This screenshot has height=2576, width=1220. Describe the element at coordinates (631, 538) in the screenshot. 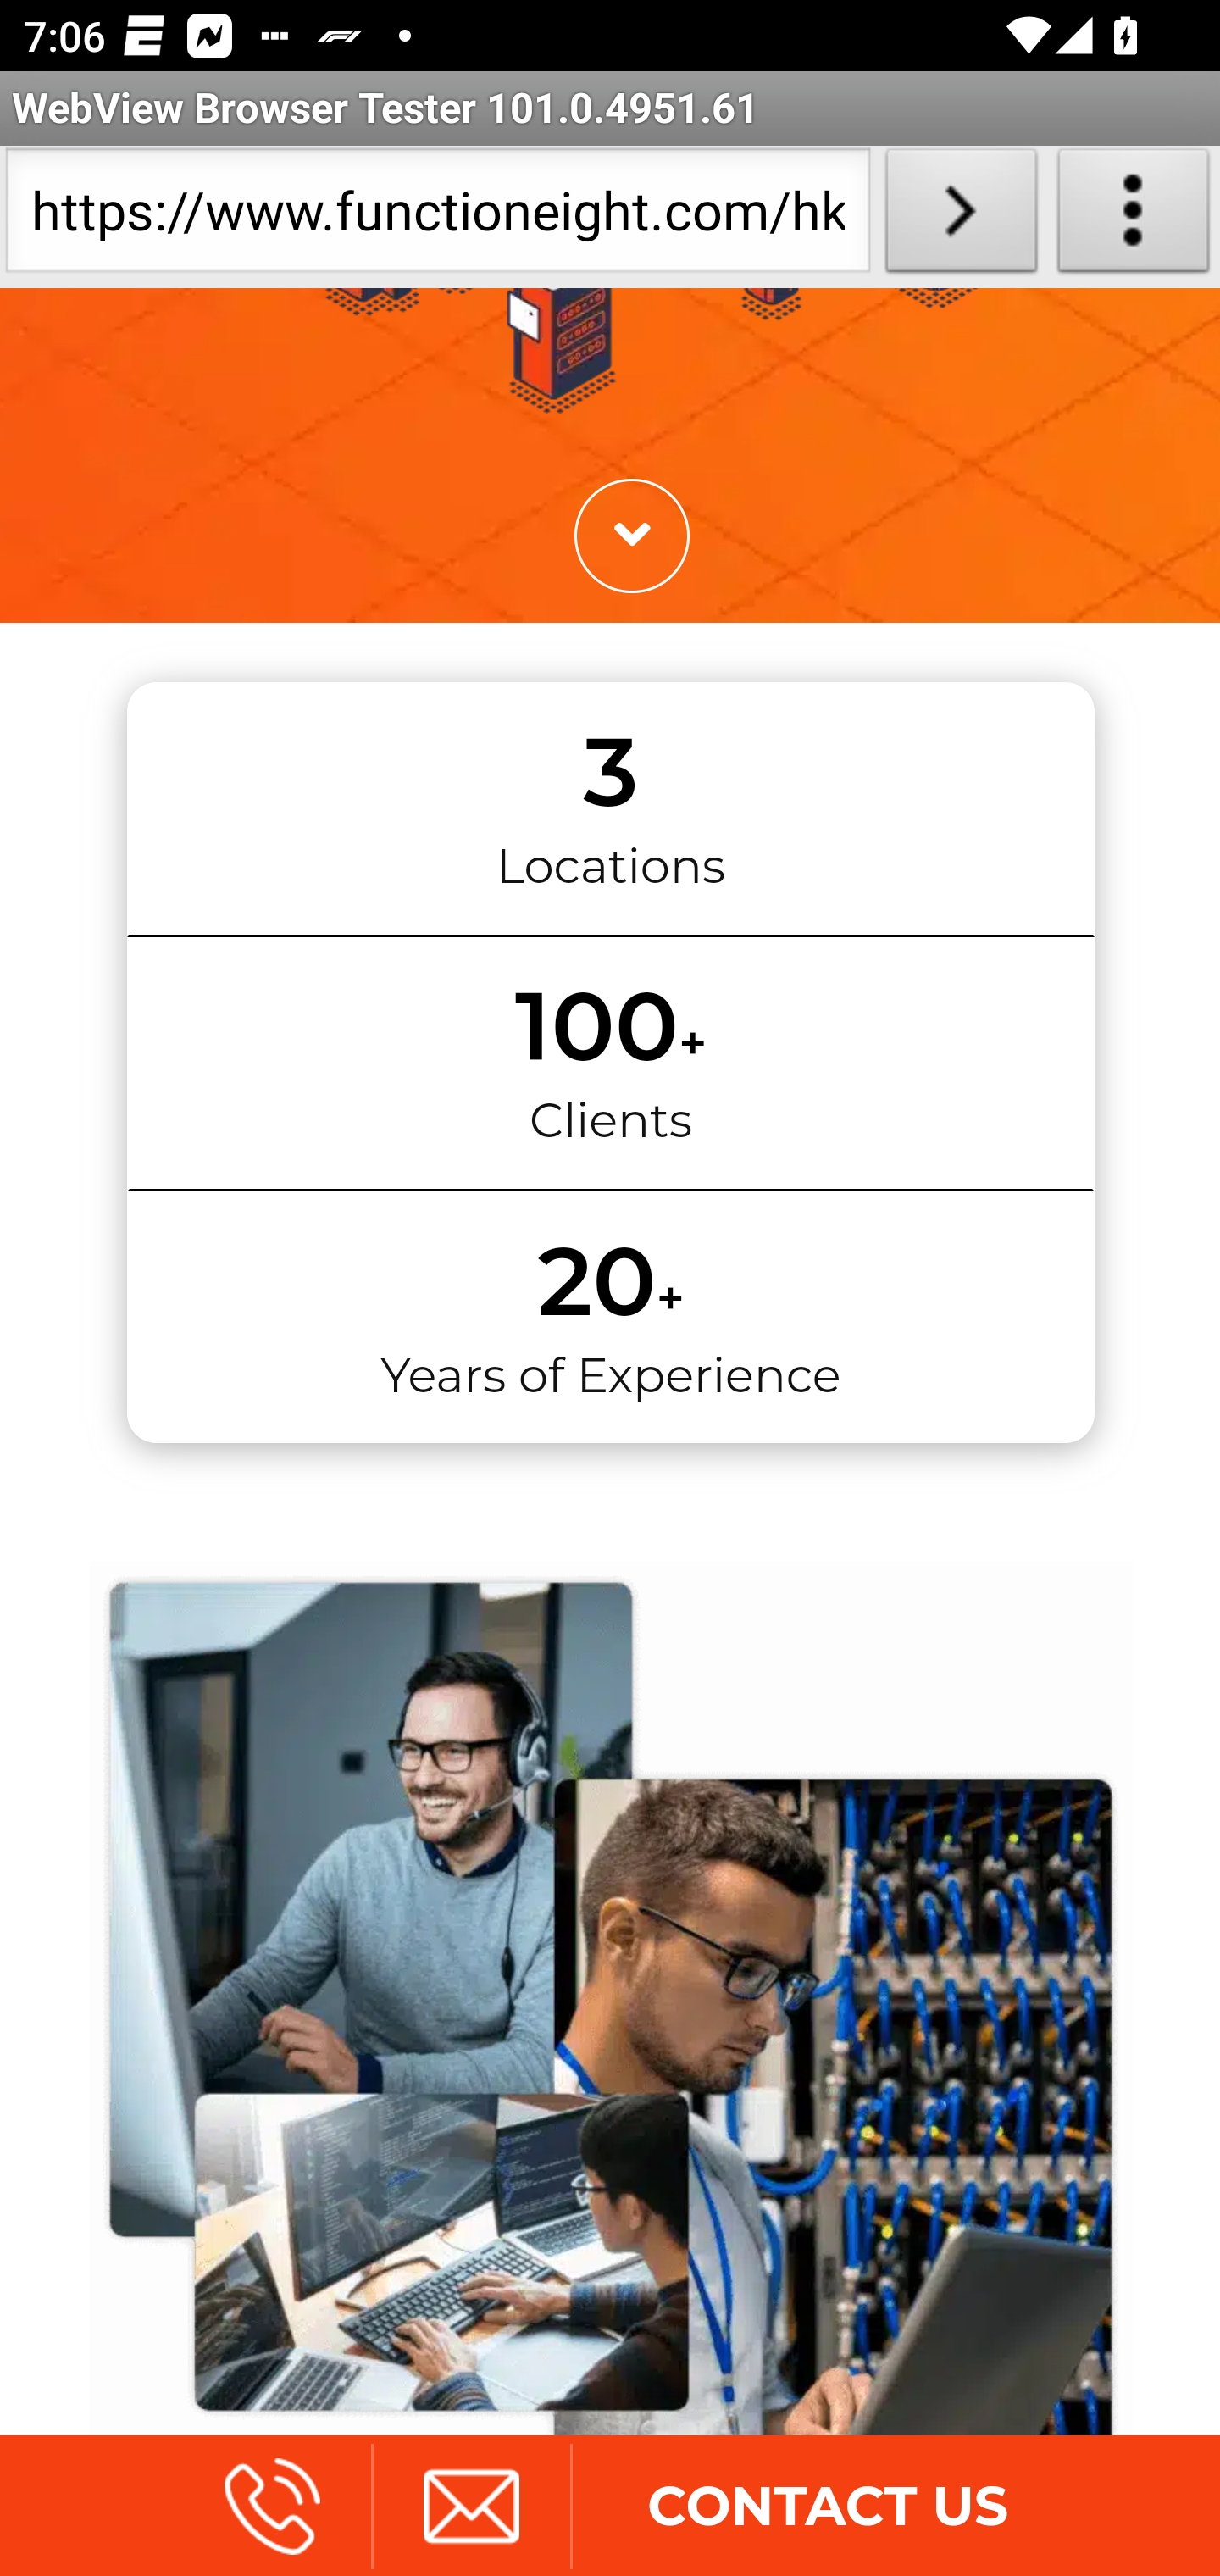

I see `Link to #section-about-functioneight ` at that location.